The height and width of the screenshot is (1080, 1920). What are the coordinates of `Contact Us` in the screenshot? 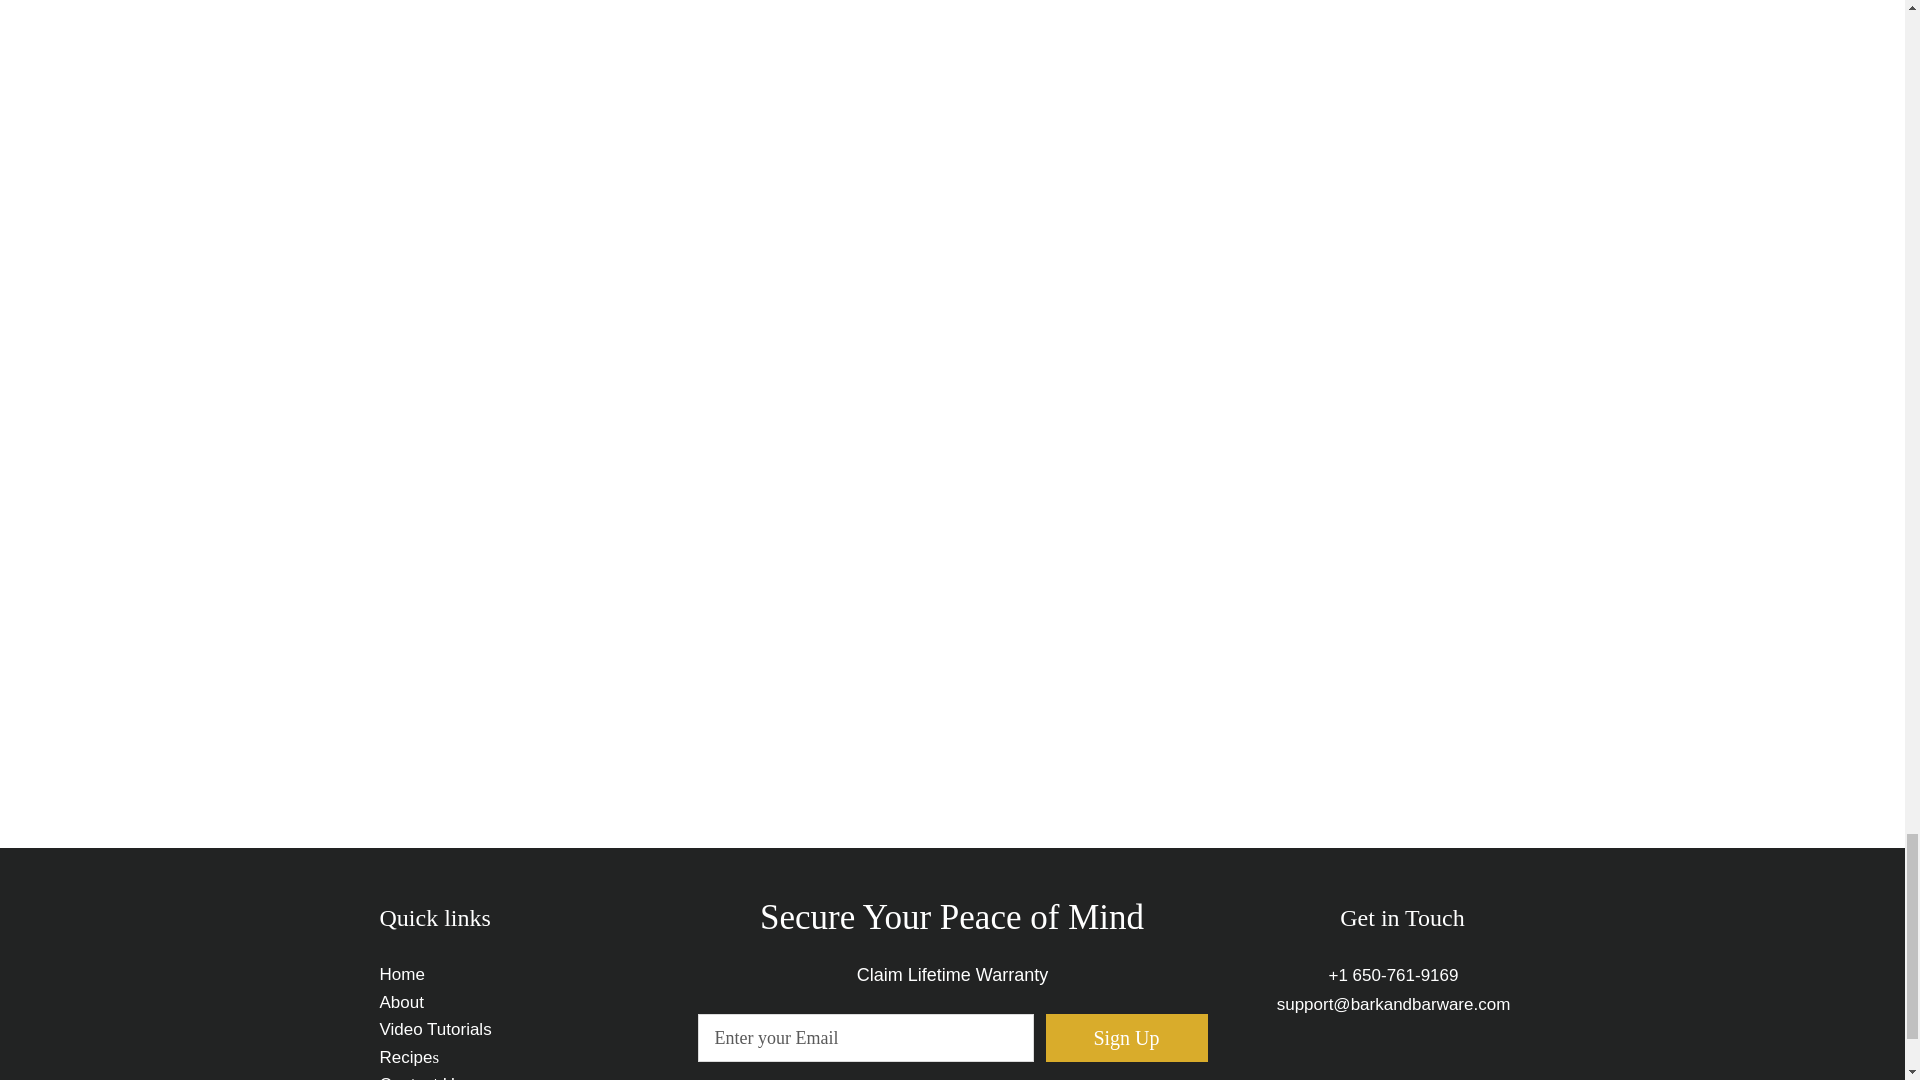 It's located at (422, 1077).